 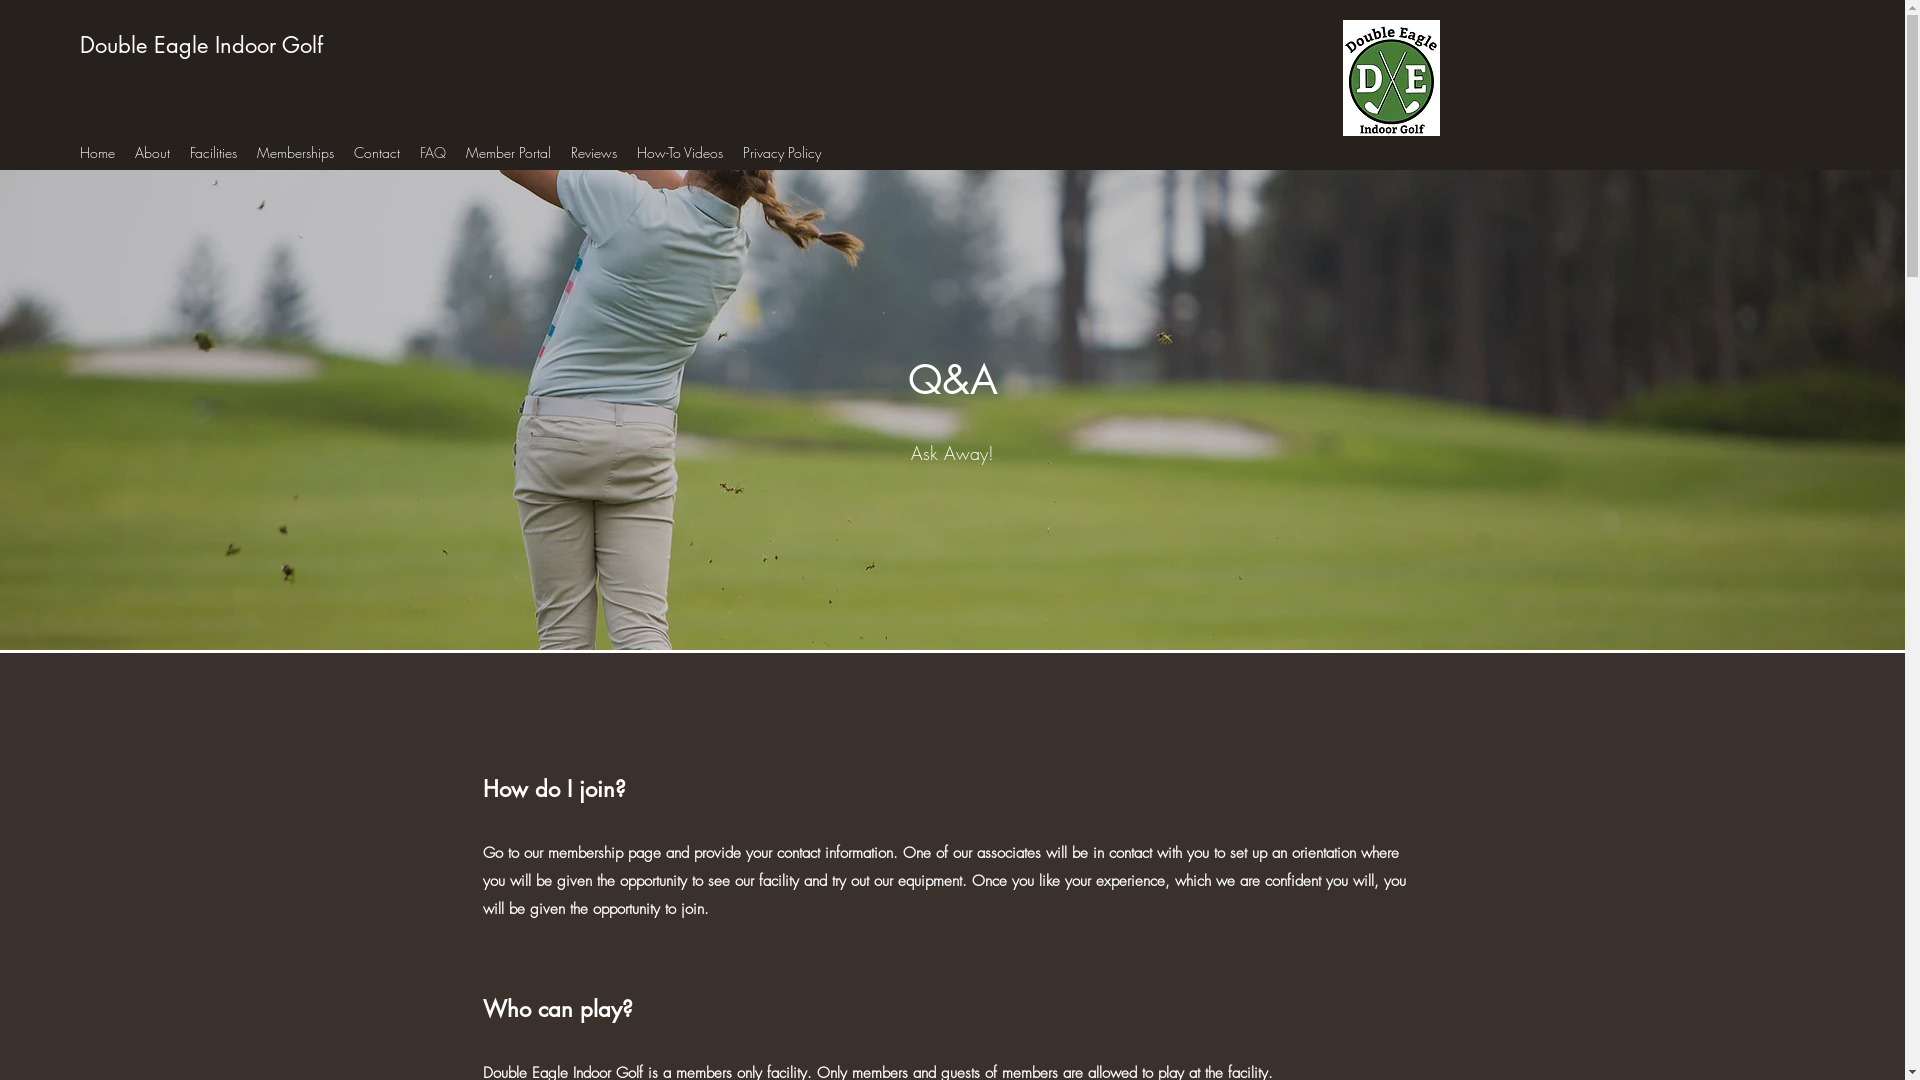 What do you see at coordinates (152, 152) in the screenshot?
I see `About` at bounding box center [152, 152].